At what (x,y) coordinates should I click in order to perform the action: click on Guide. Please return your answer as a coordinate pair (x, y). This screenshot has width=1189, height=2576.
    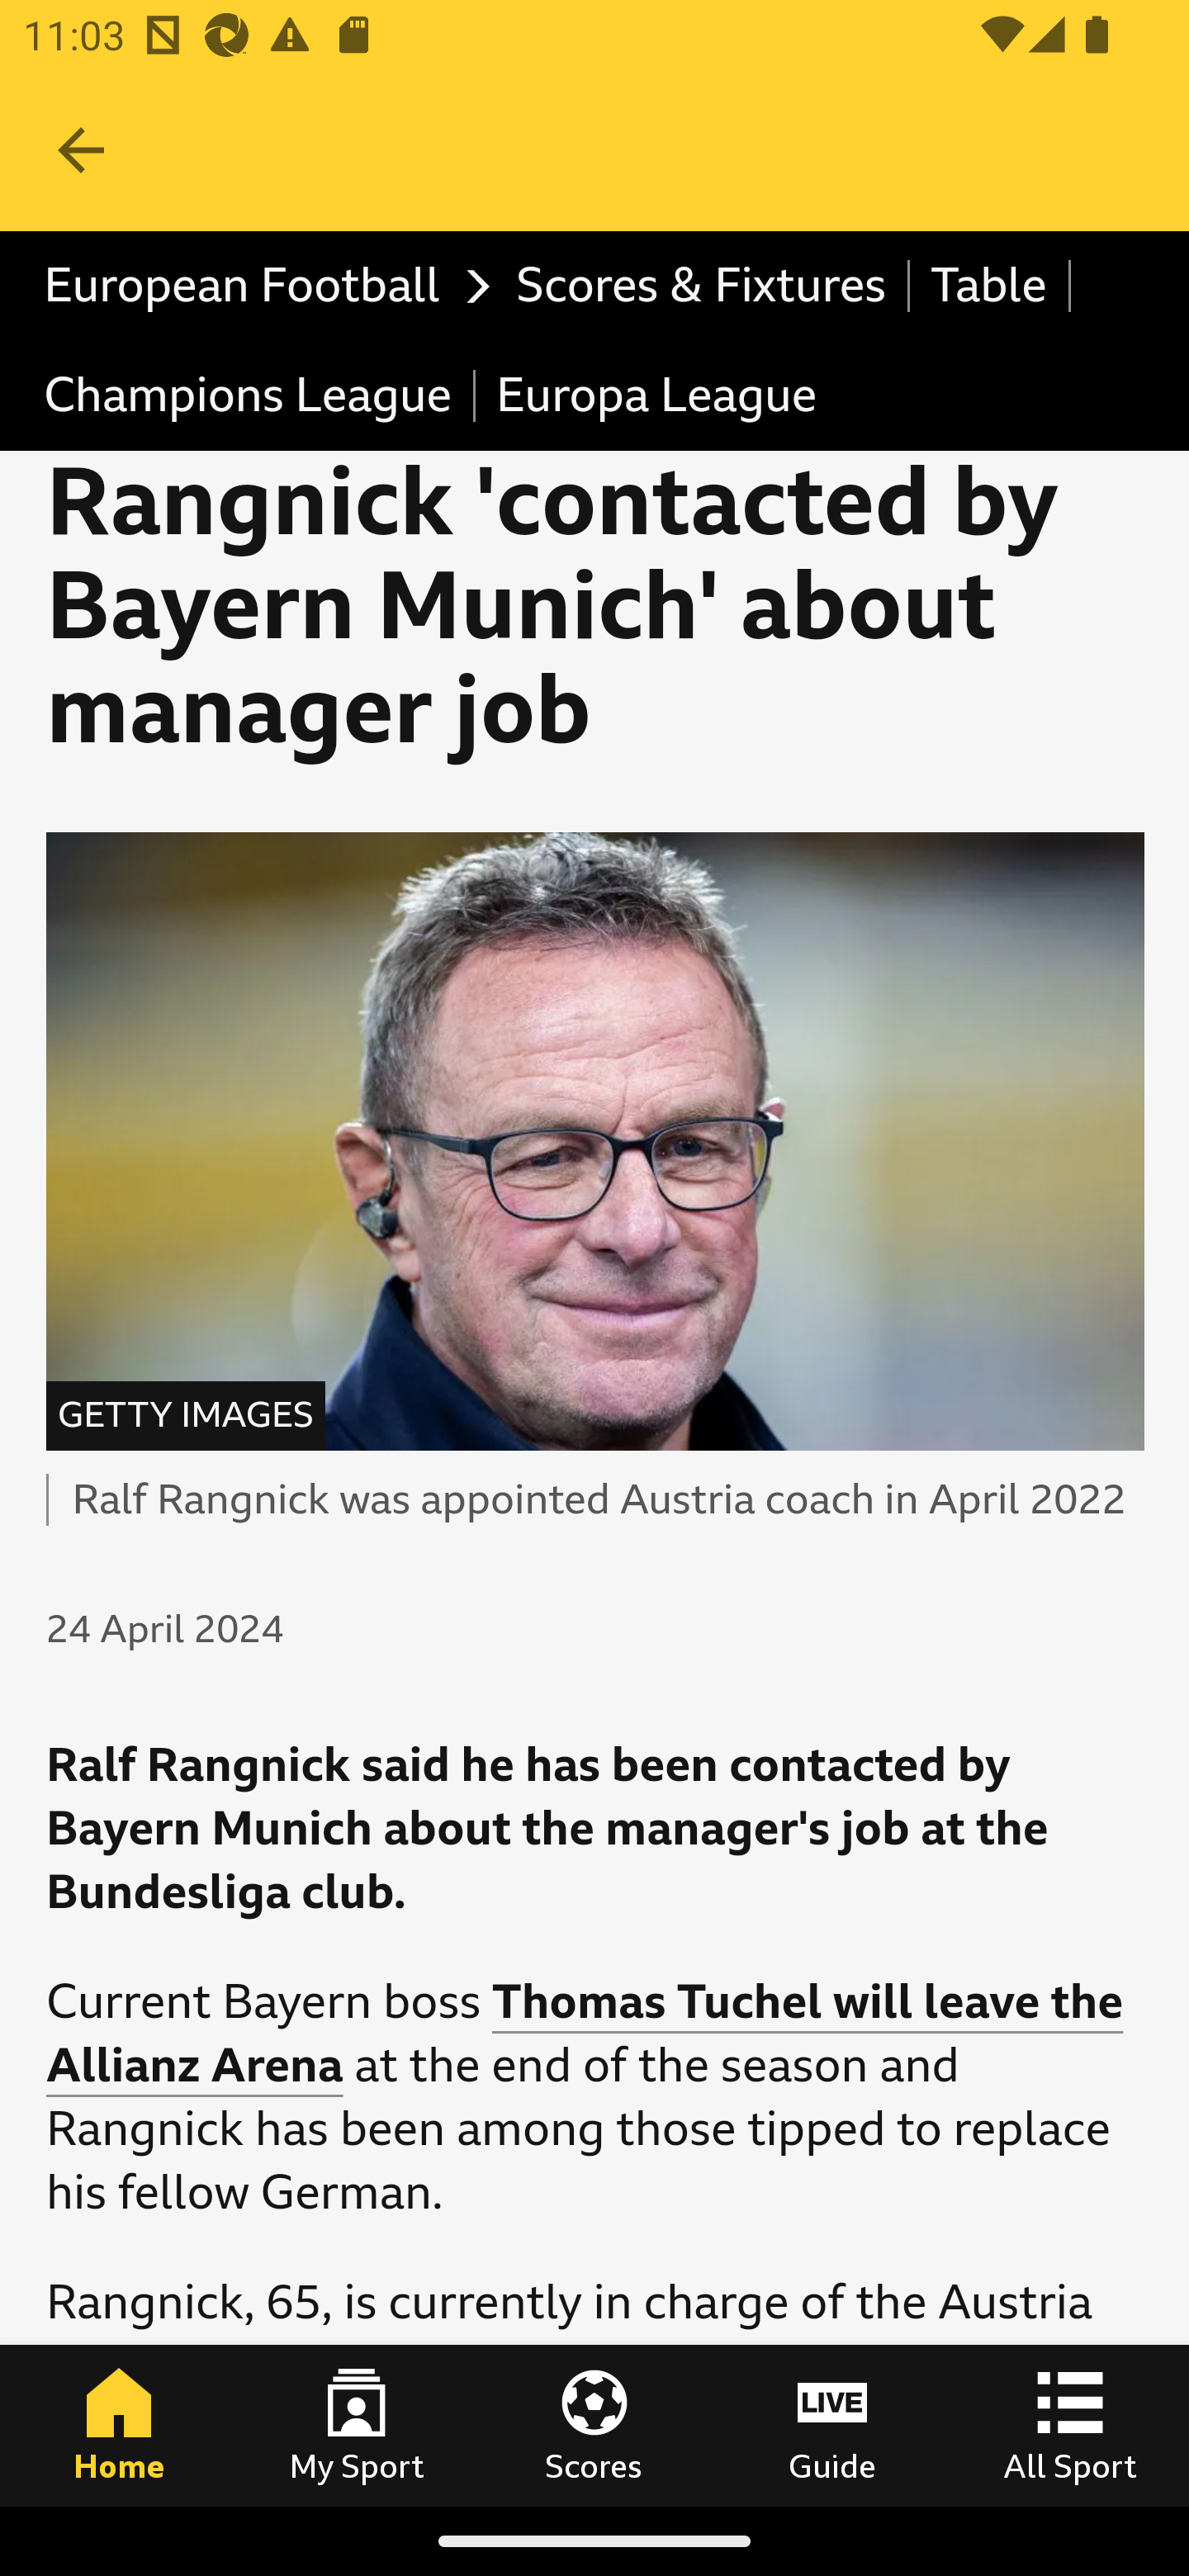
    Looking at the image, I should click on (832, 2425).